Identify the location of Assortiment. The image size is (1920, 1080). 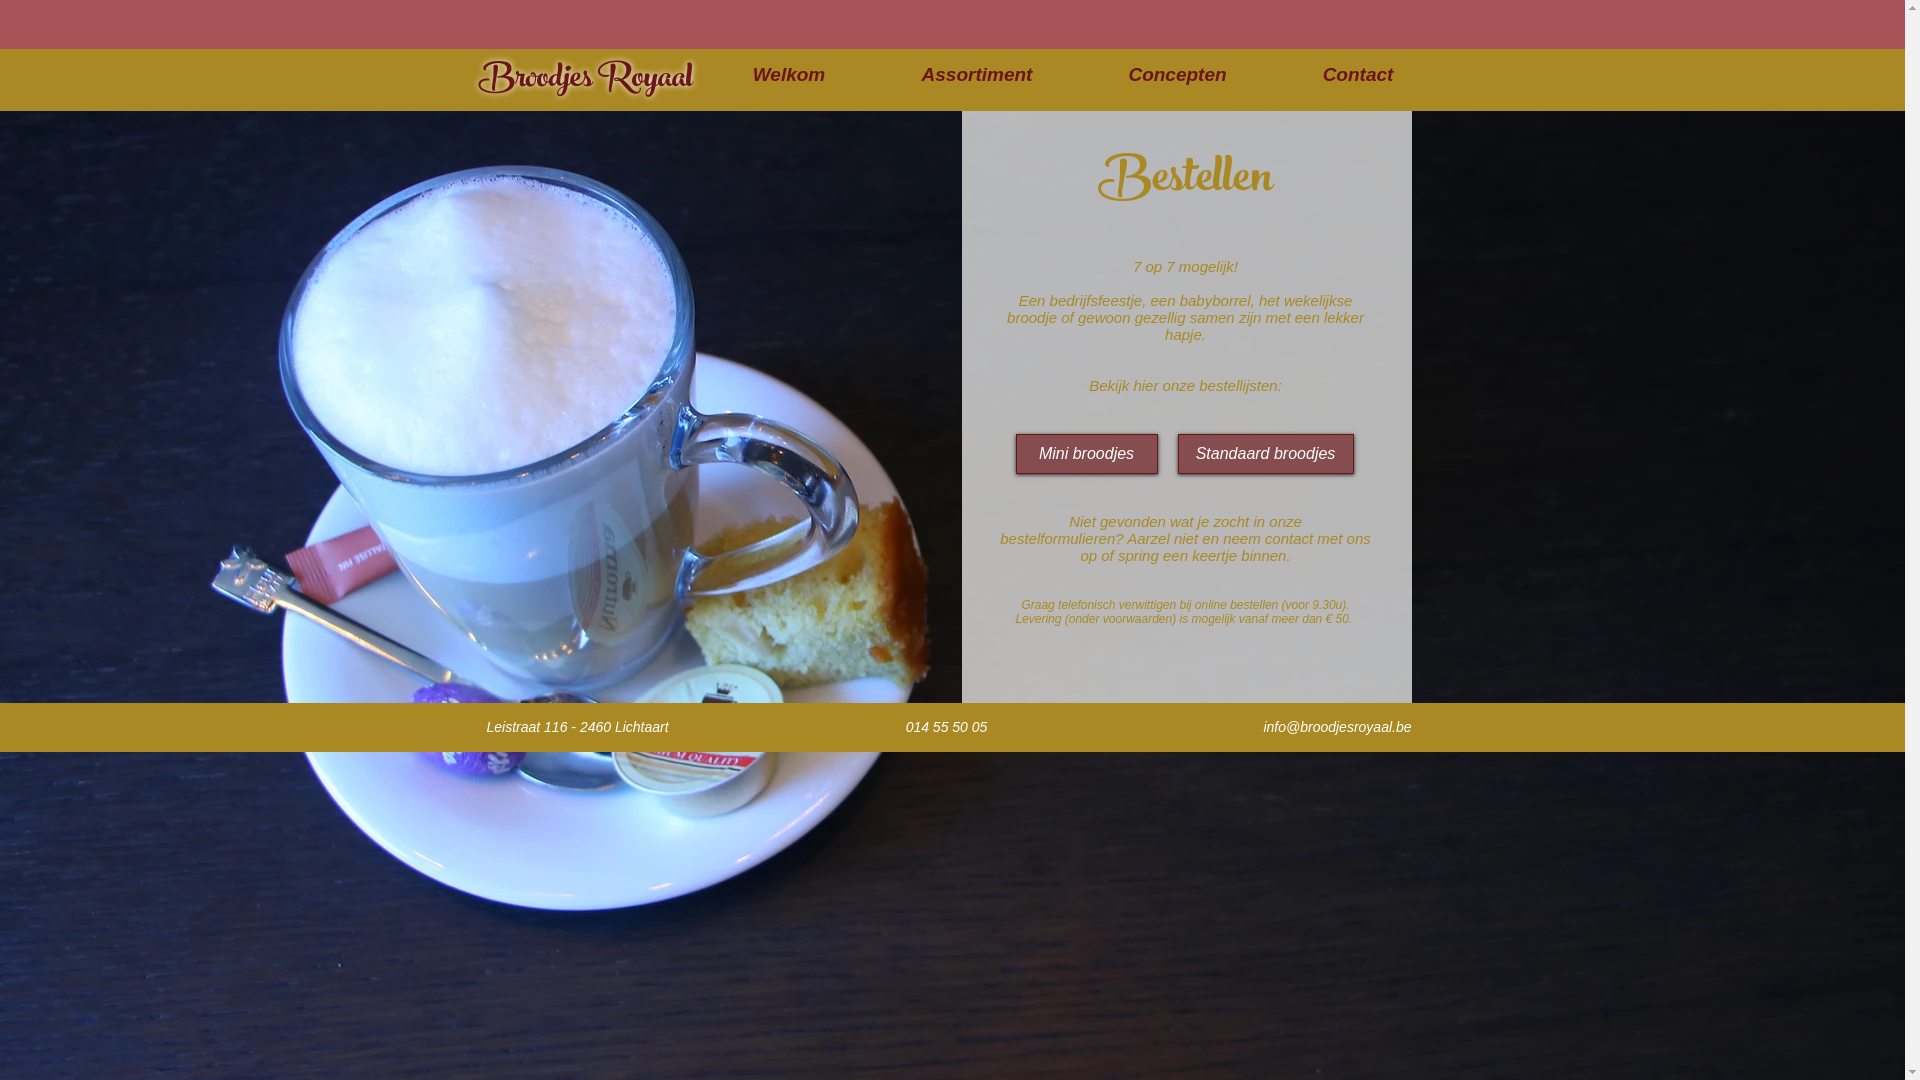
(978, 74).